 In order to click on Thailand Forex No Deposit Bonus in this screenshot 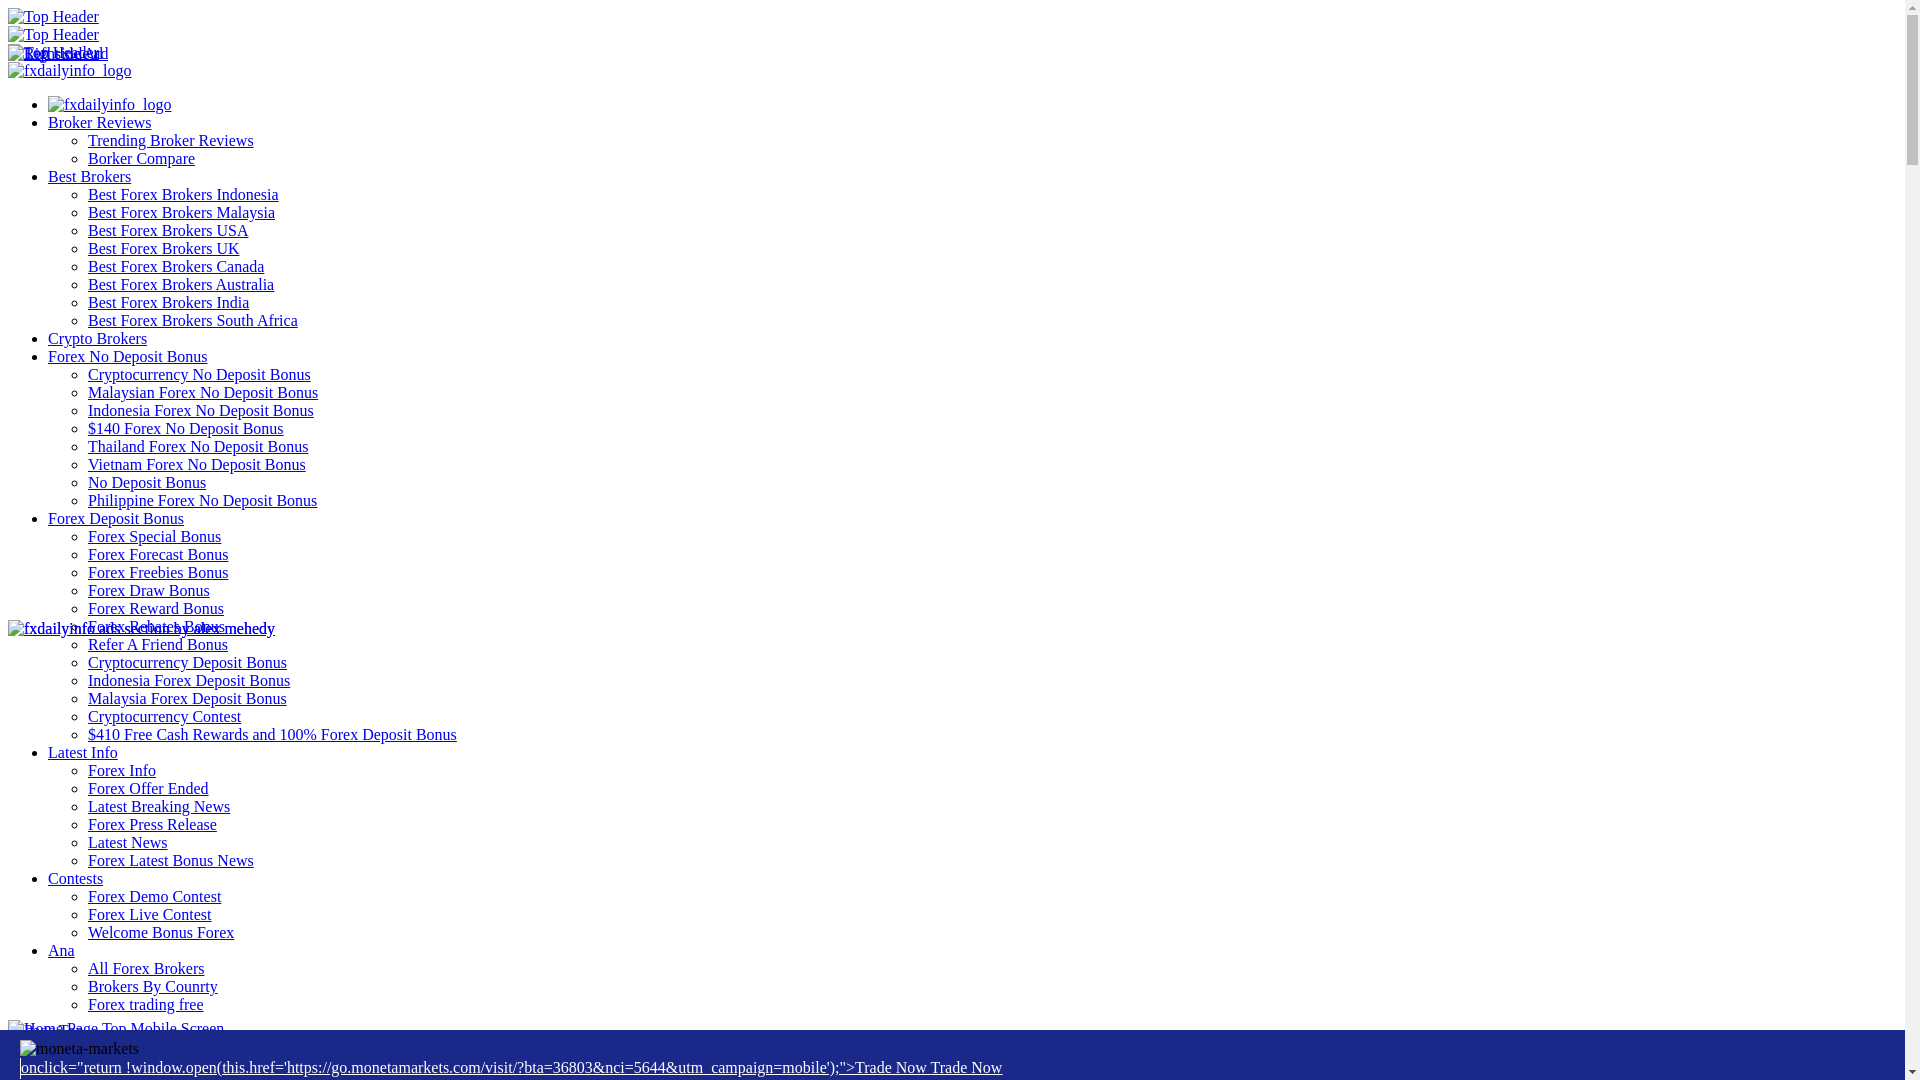, I will do `click(198, 446)`.